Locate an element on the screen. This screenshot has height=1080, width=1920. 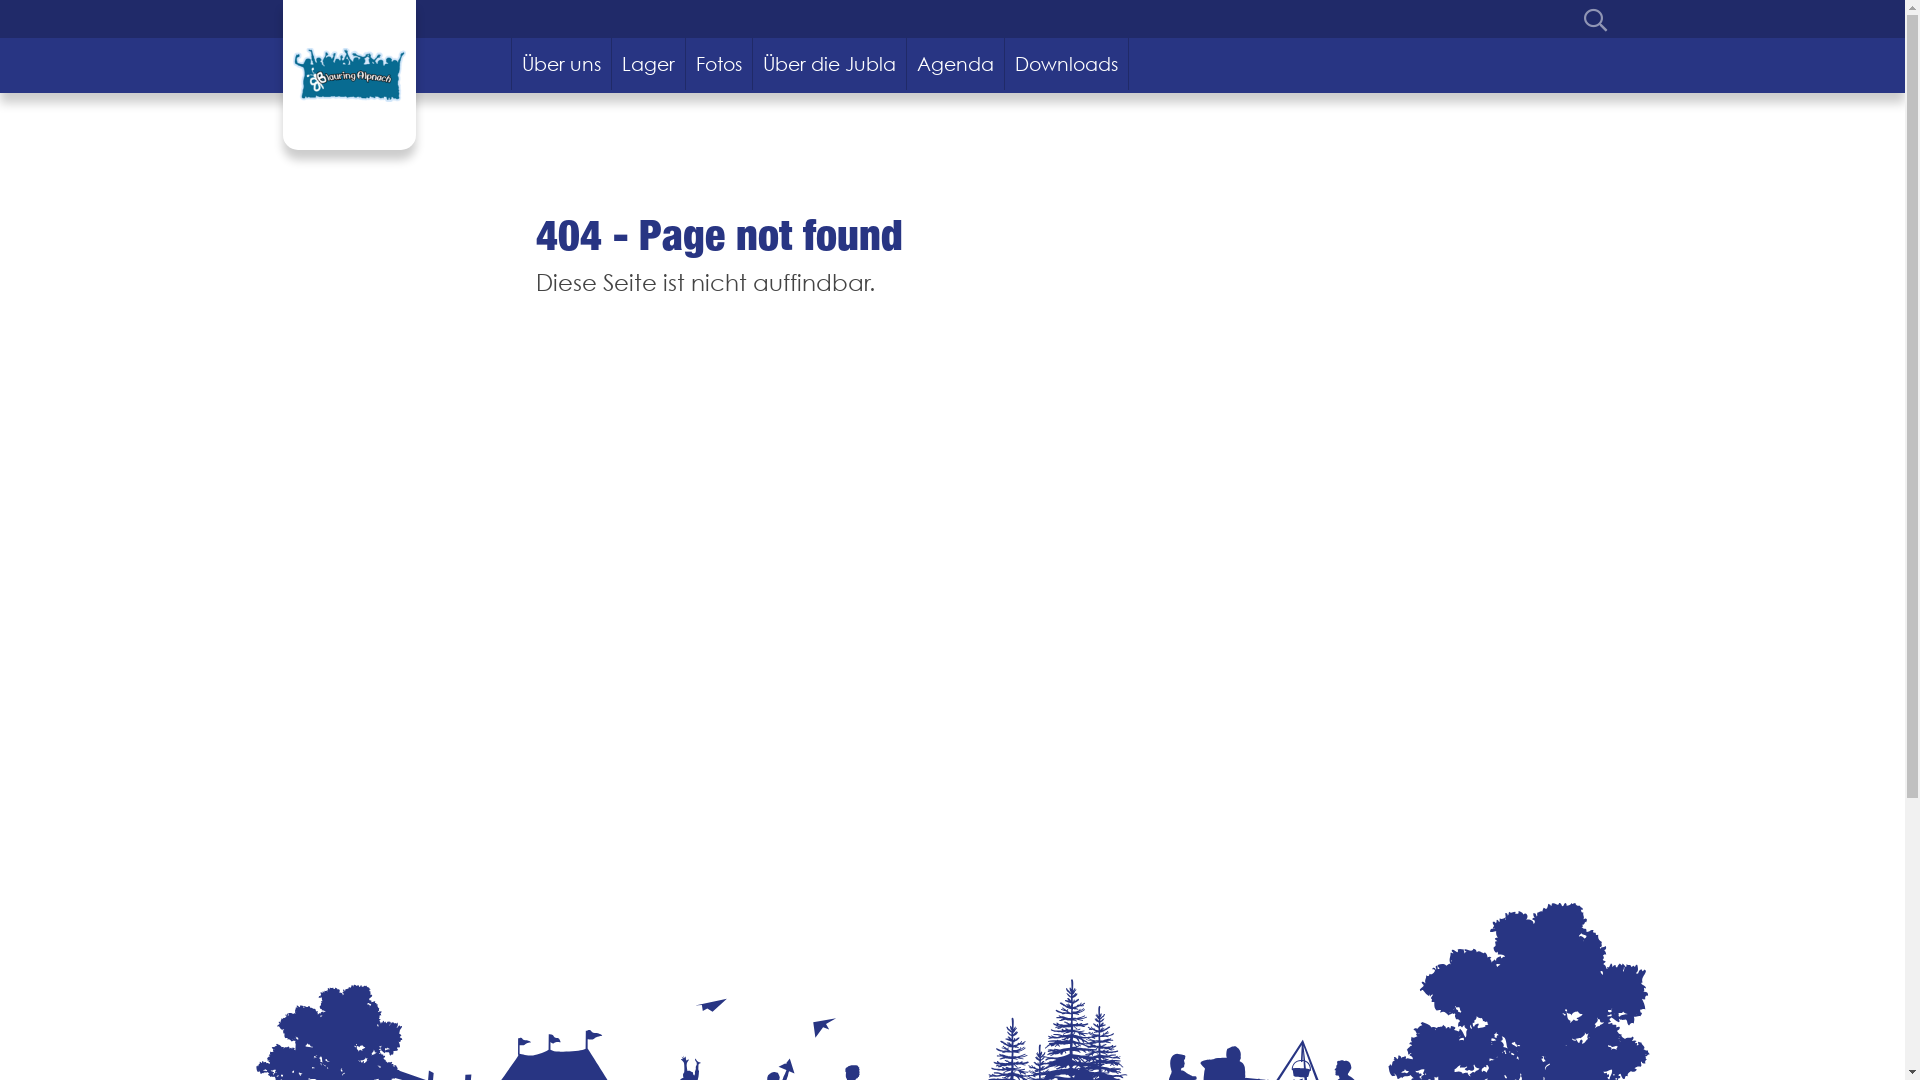
Downloads is located at coordinates (1067, 64).